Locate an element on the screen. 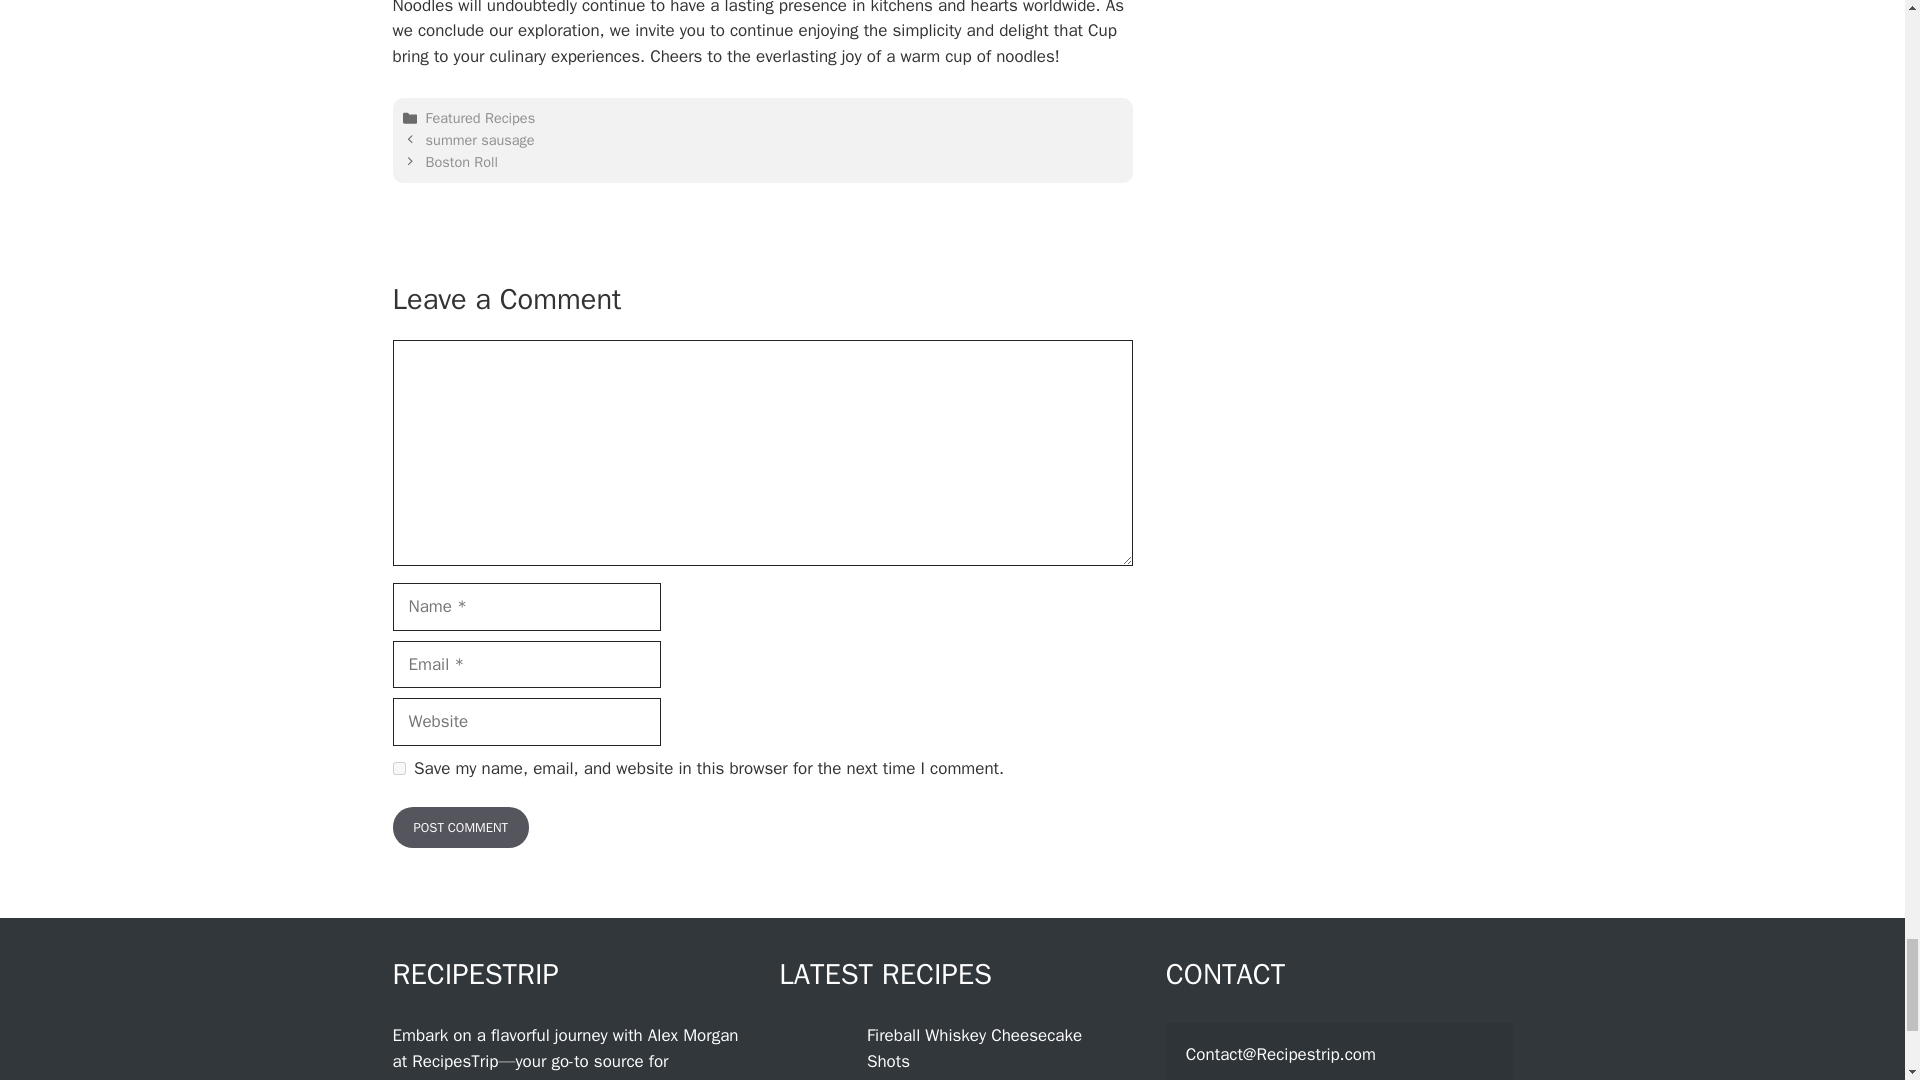  Featured Recipes is located at coordinates (480, 118).